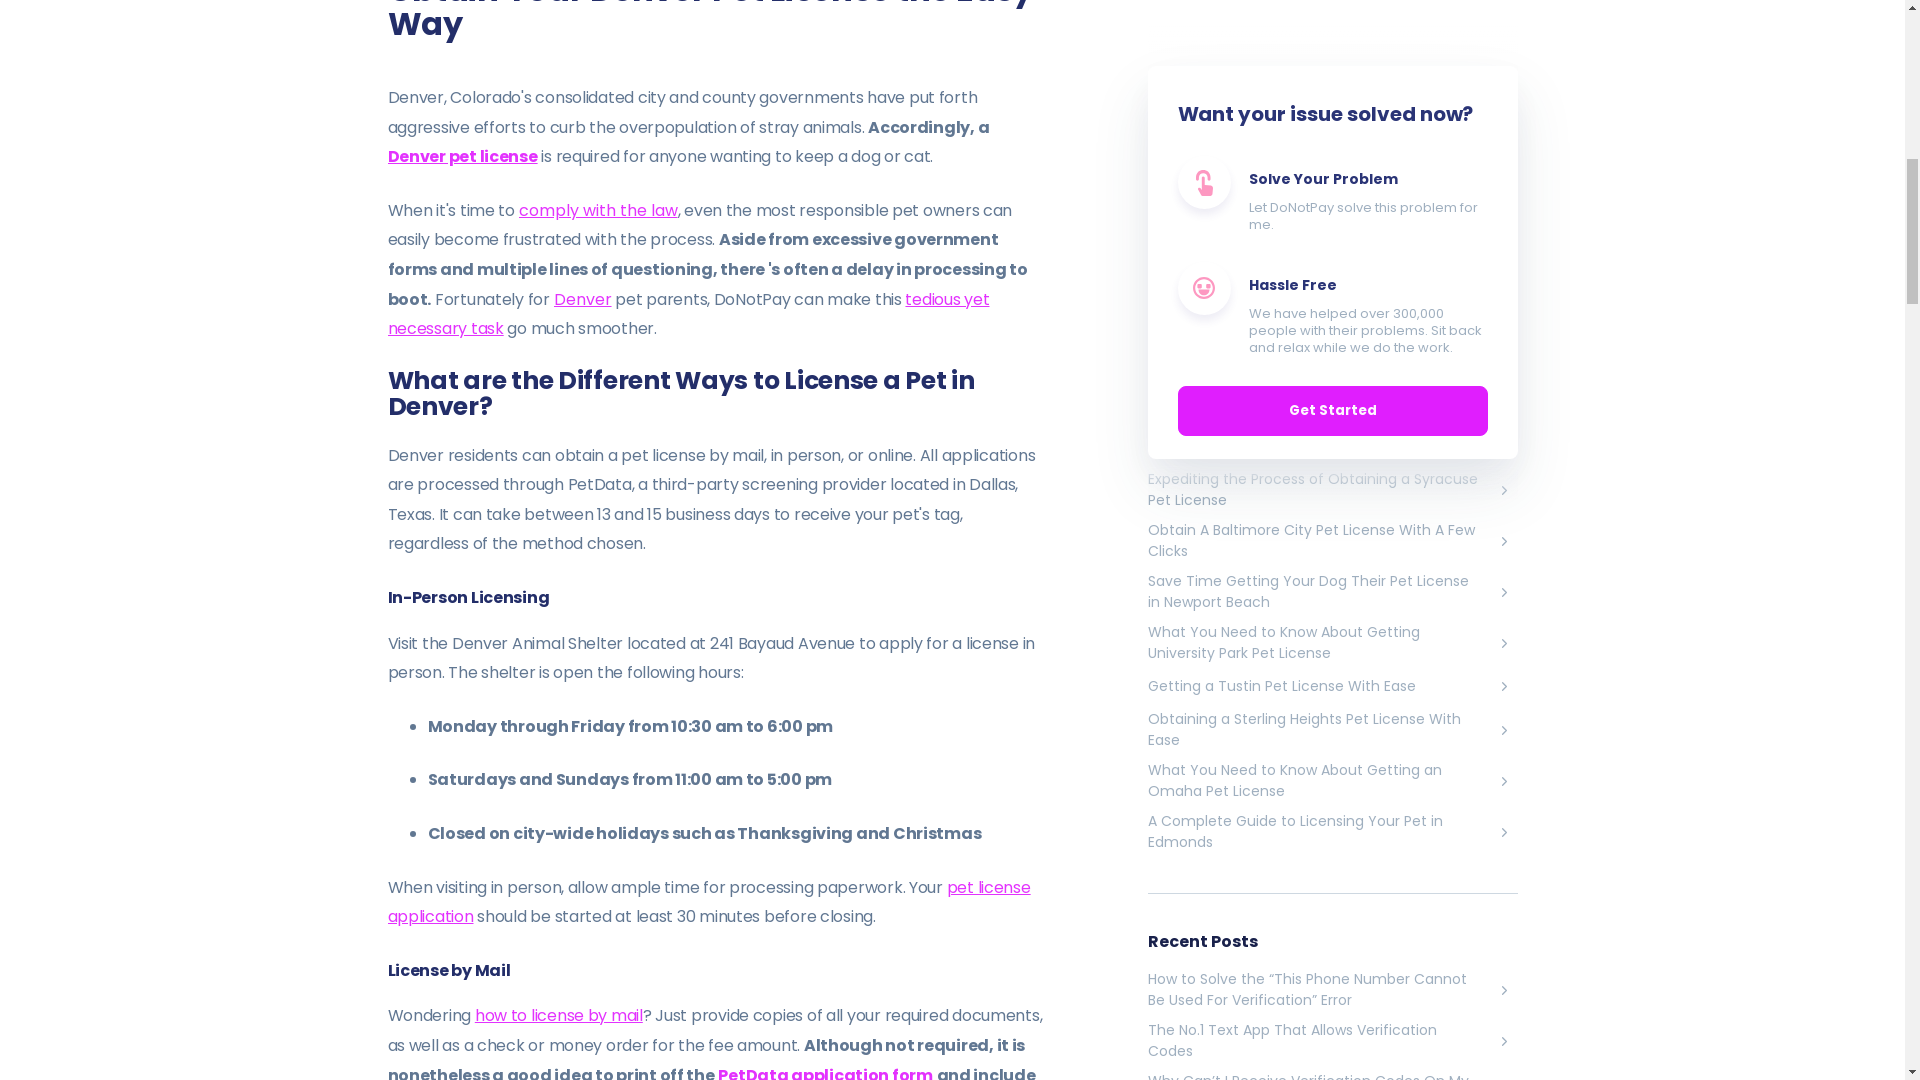  I want to click on comply with the law, so click(598, 210).